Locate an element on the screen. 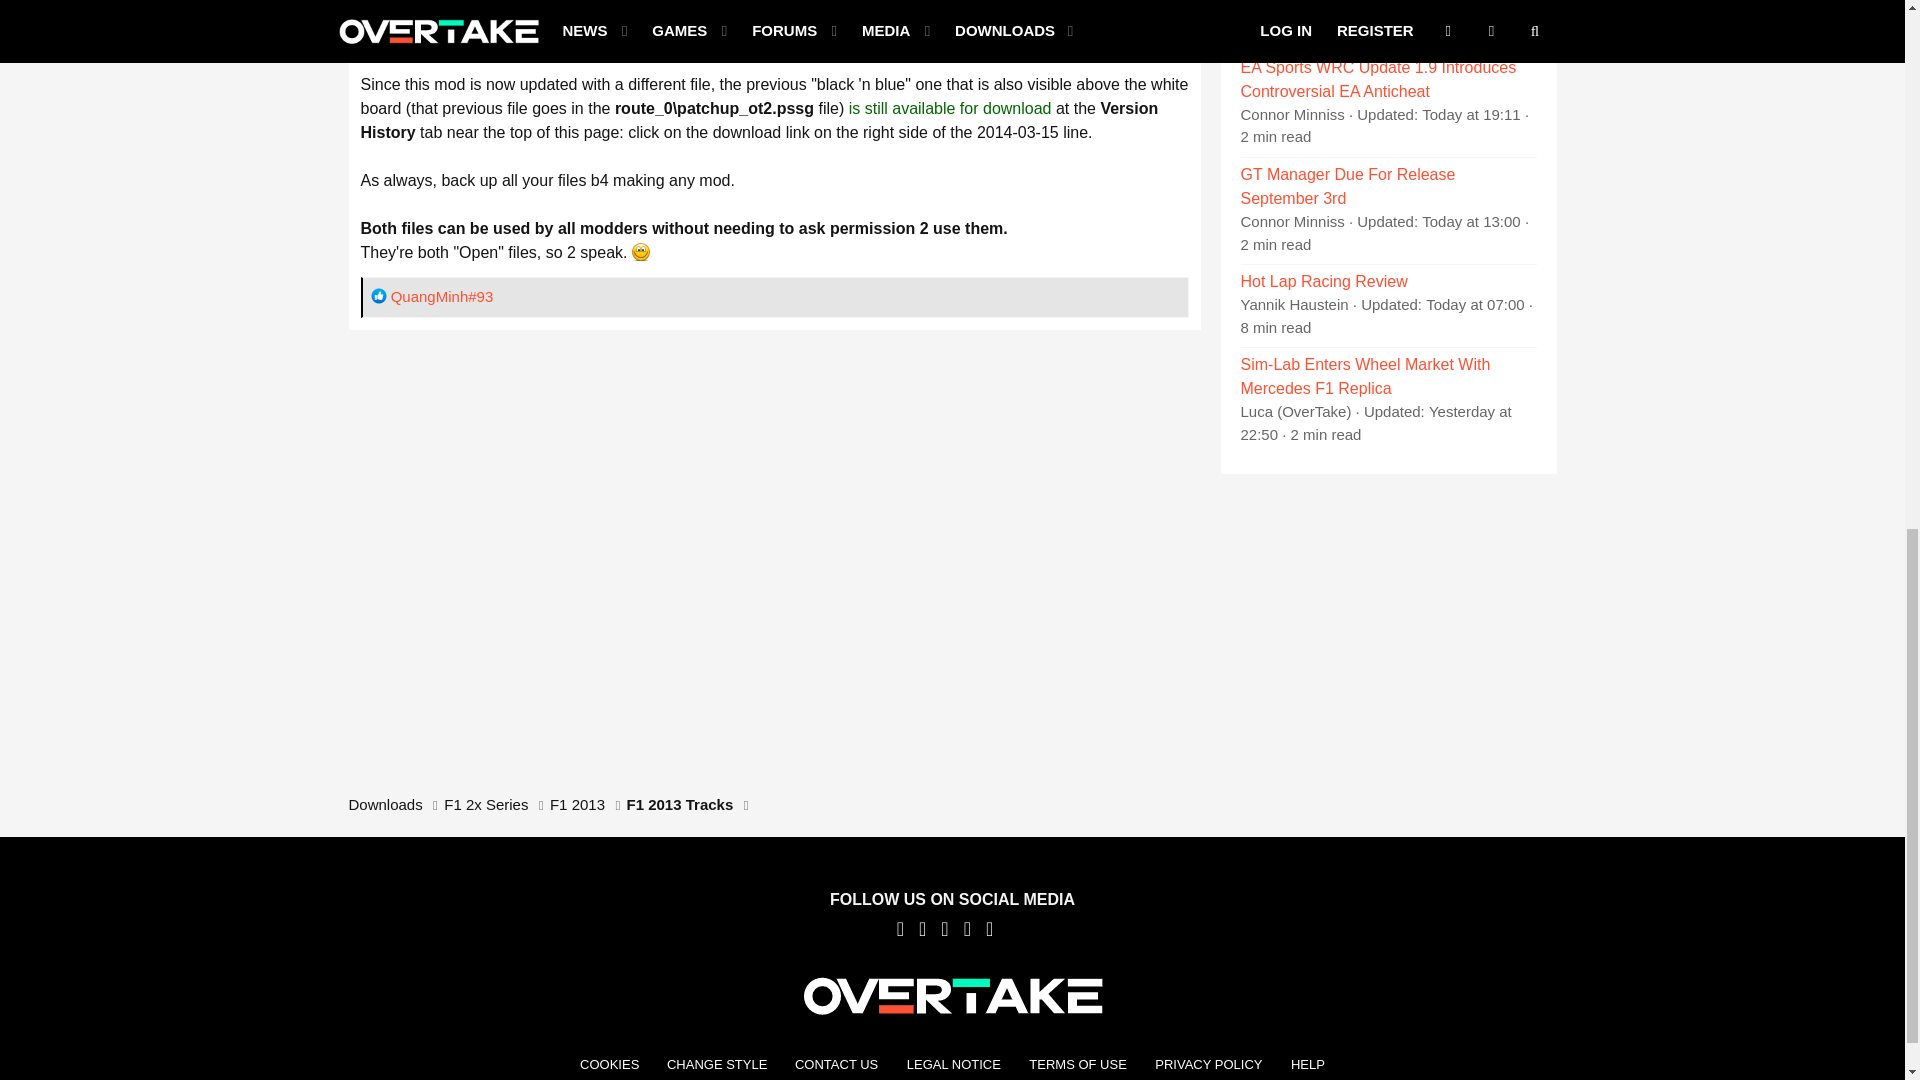  Jul 17, 2024 at 13:00 is located at coordinates (1471, 221).